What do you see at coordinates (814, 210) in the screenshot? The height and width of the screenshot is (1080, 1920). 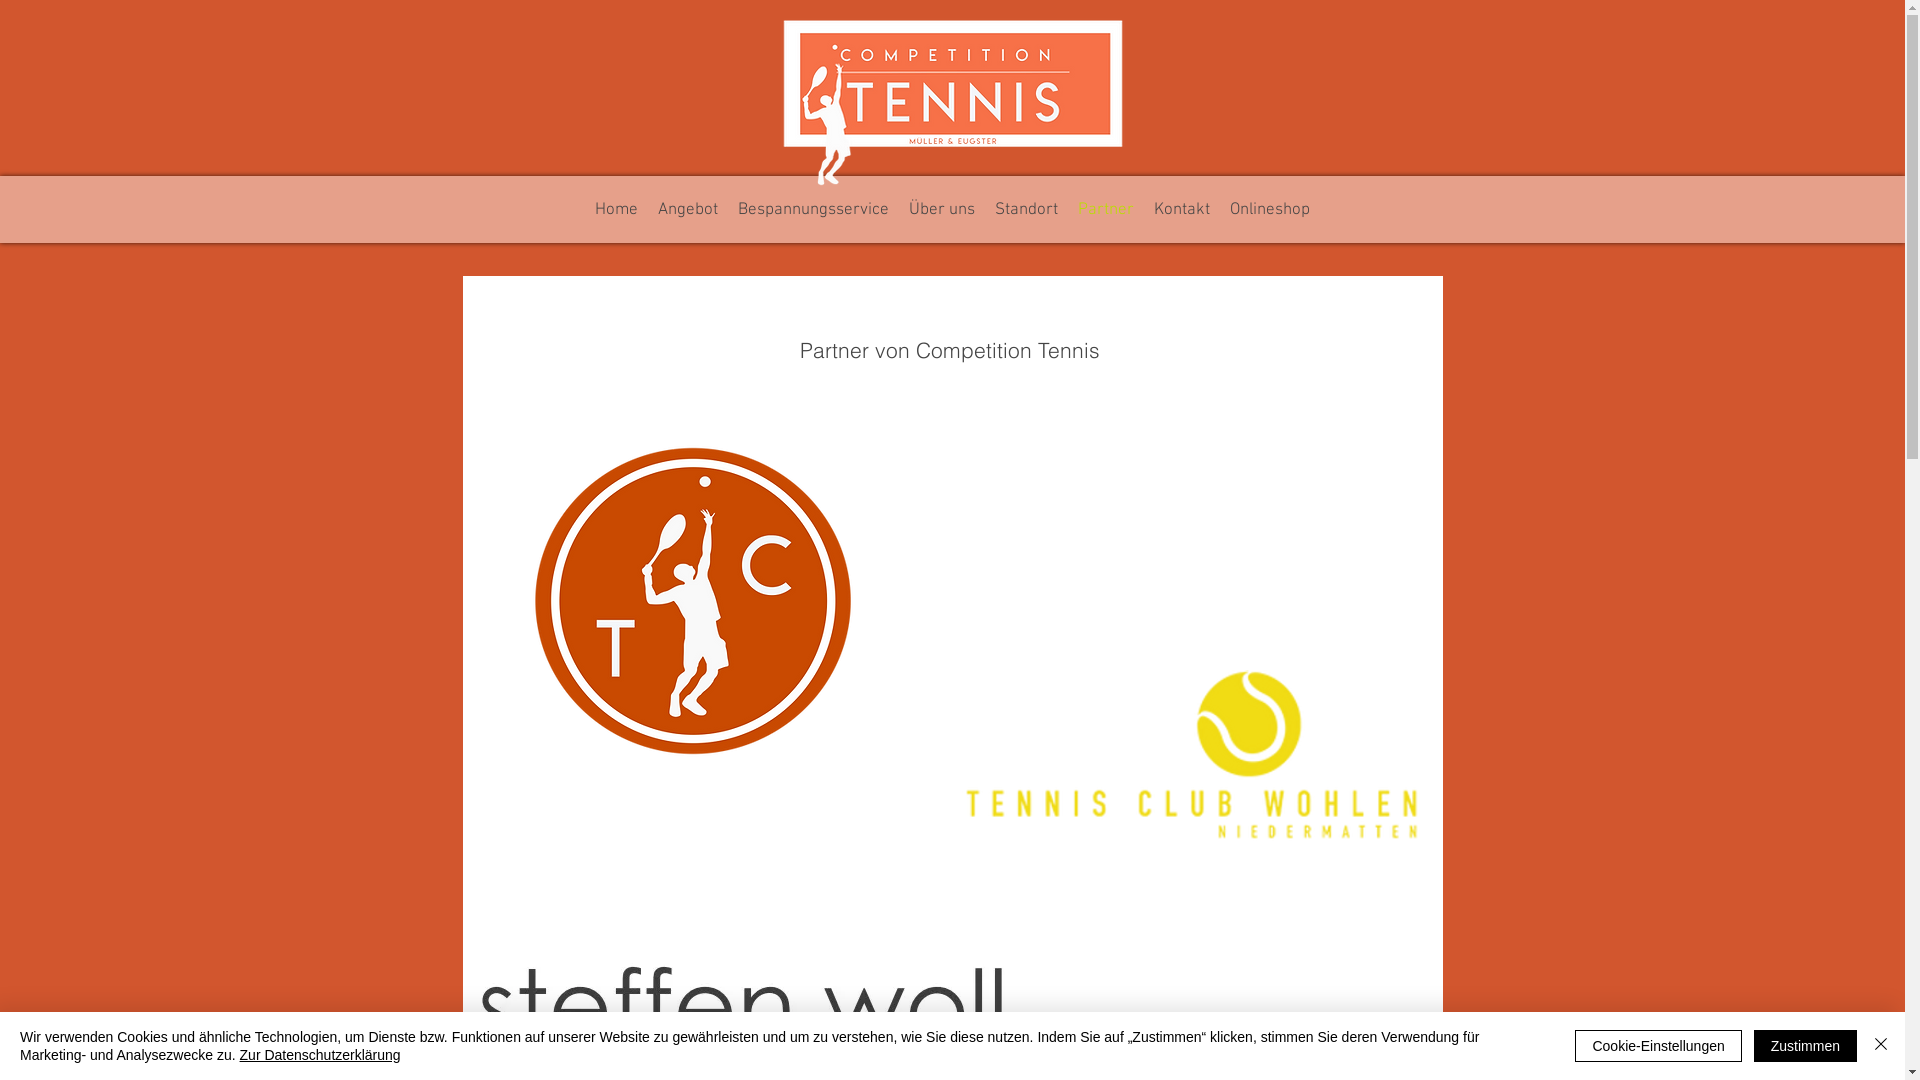 I see `Bespannungsservice` at bounding box center [814, 210].